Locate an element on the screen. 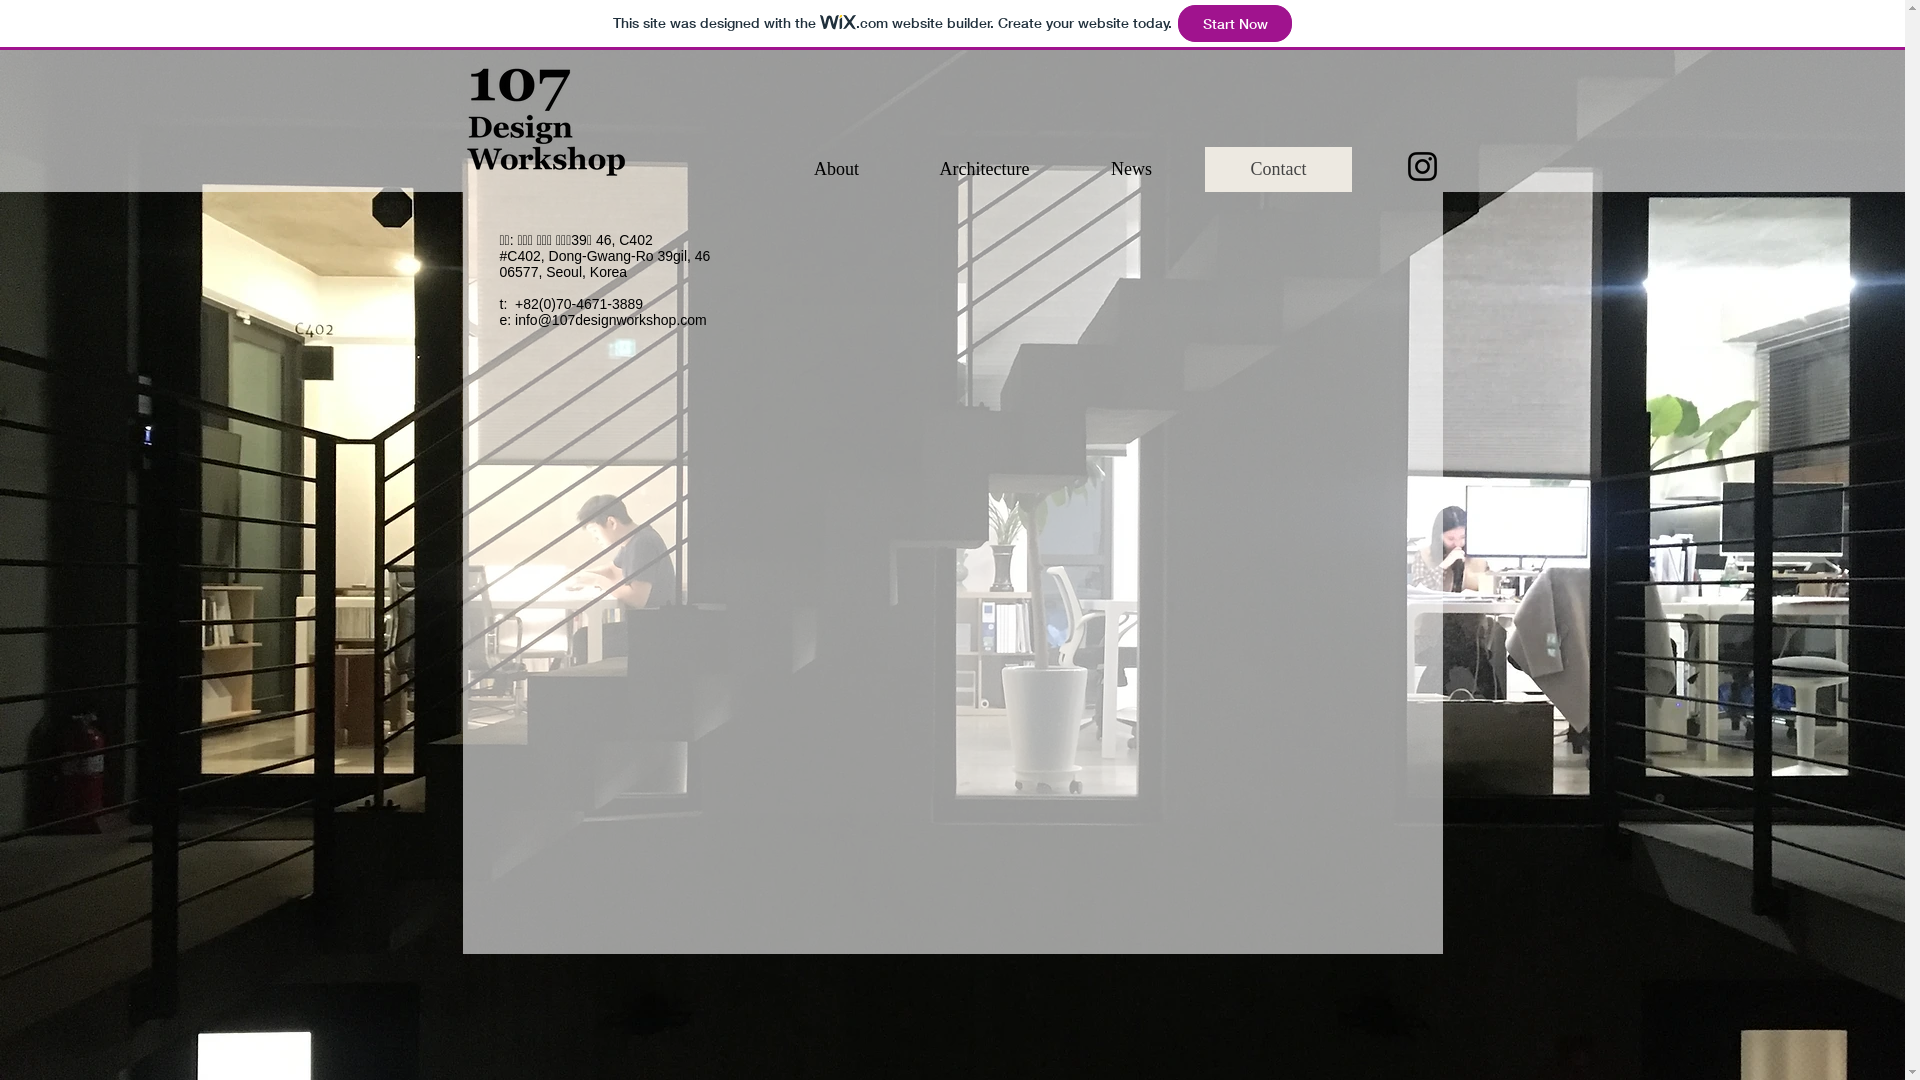 The height and width of the screenshot is (1080, 1920). info@107designworkshop.com is located at coordinates (611, 320).